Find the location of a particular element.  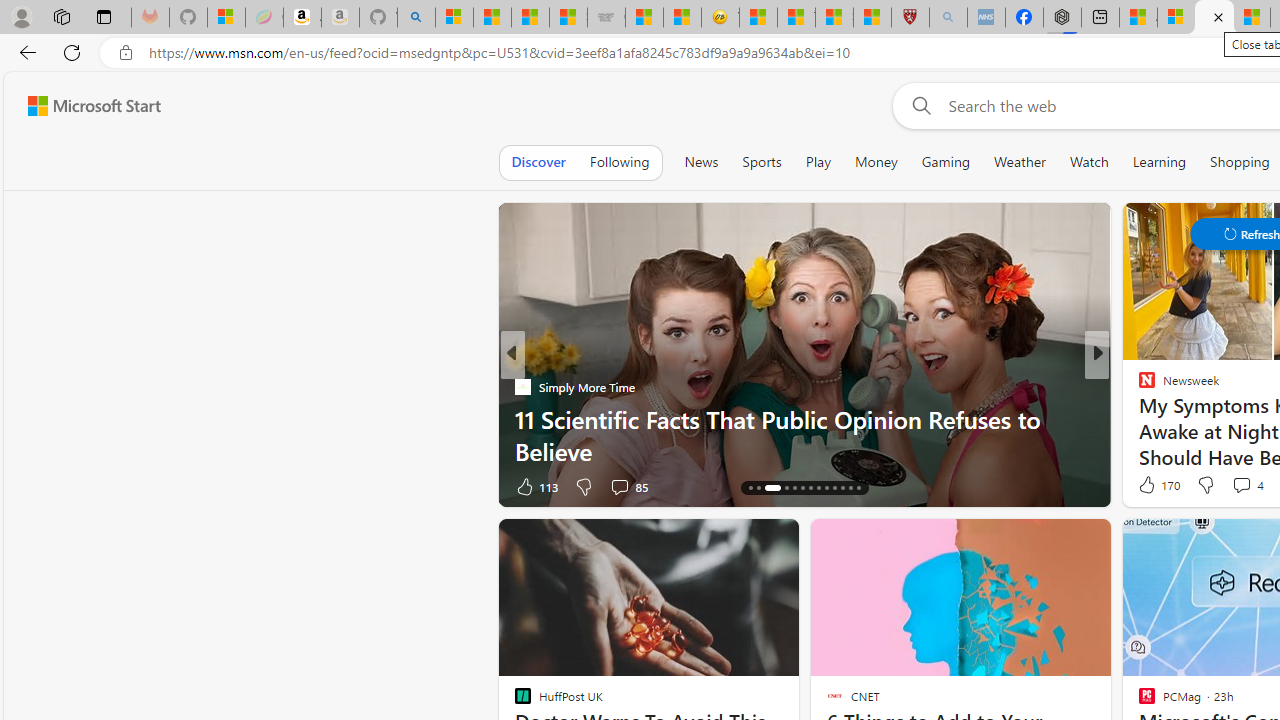

113 Like is located at coordinates (535, 486).